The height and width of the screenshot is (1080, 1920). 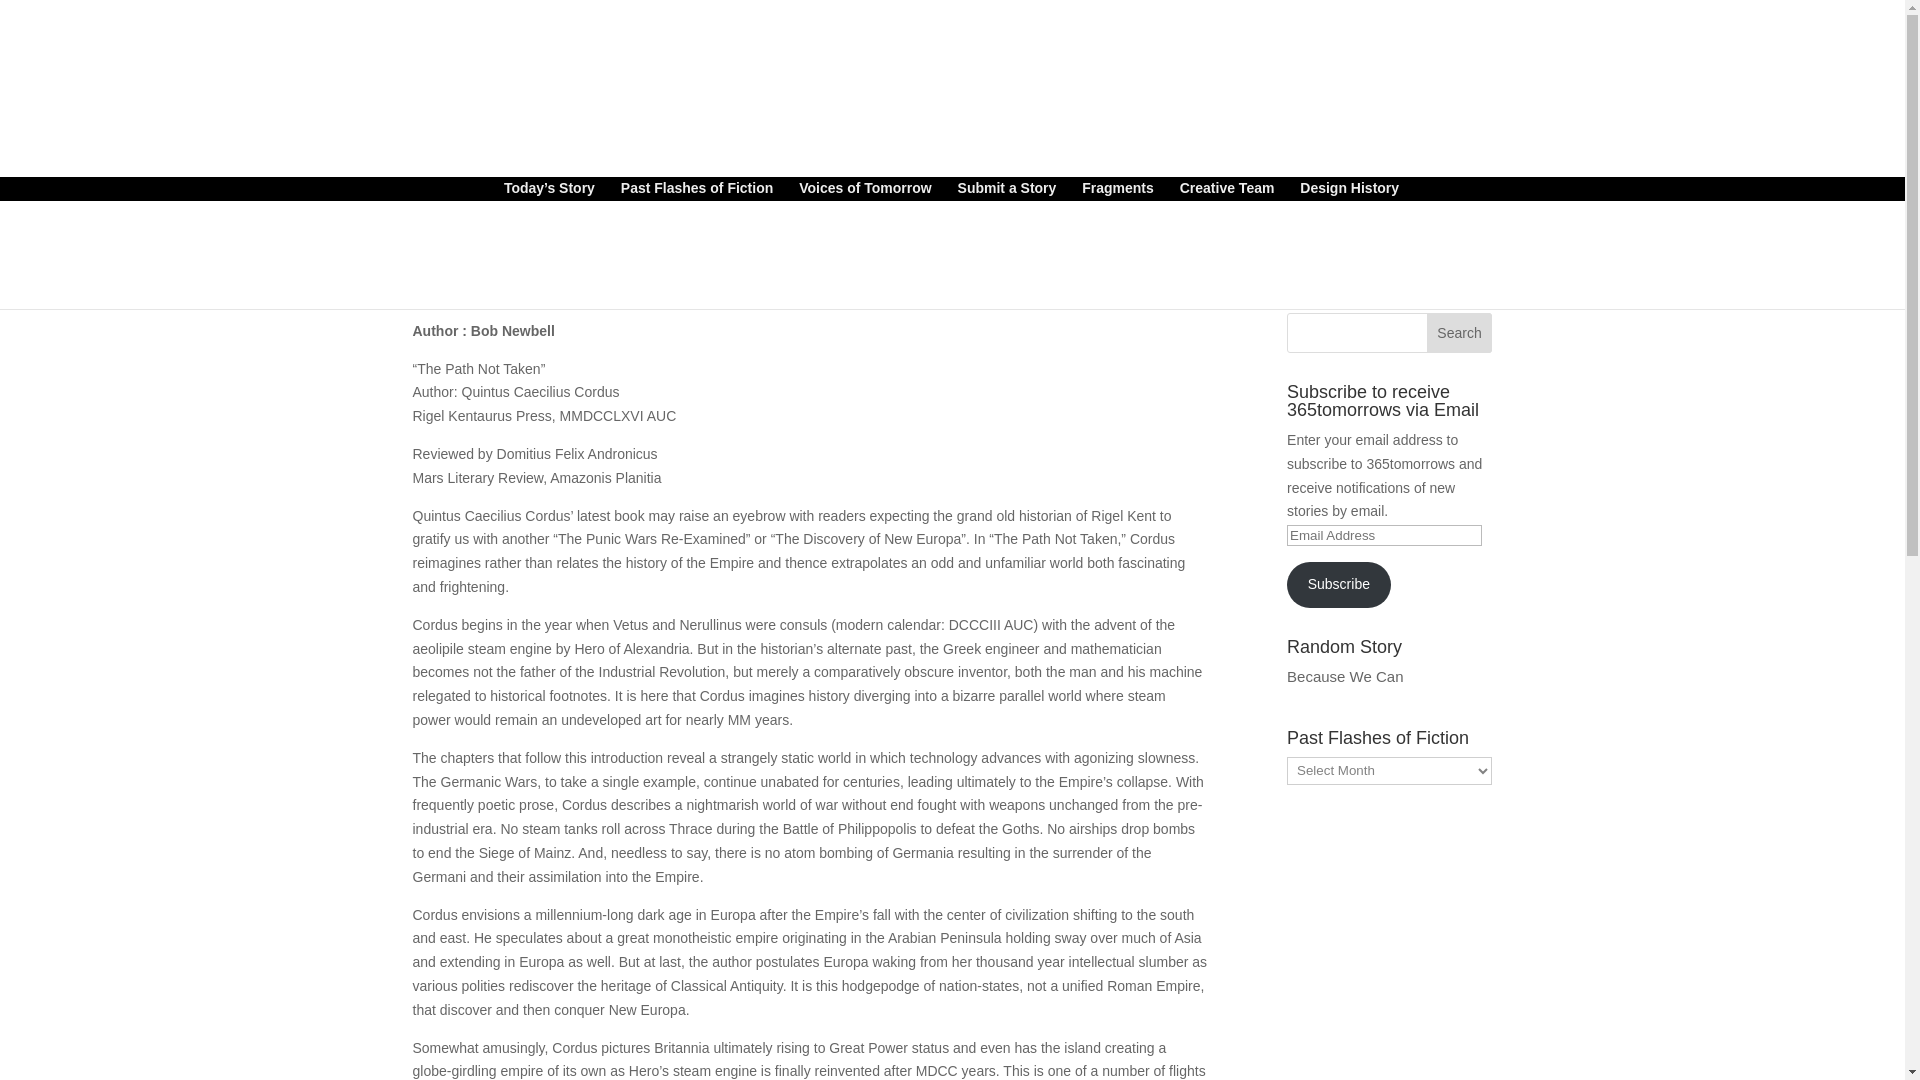 What do you see at coordinates (688, 256) in the screenshot?
I see `0 comments` at bounding box center [688, 256].